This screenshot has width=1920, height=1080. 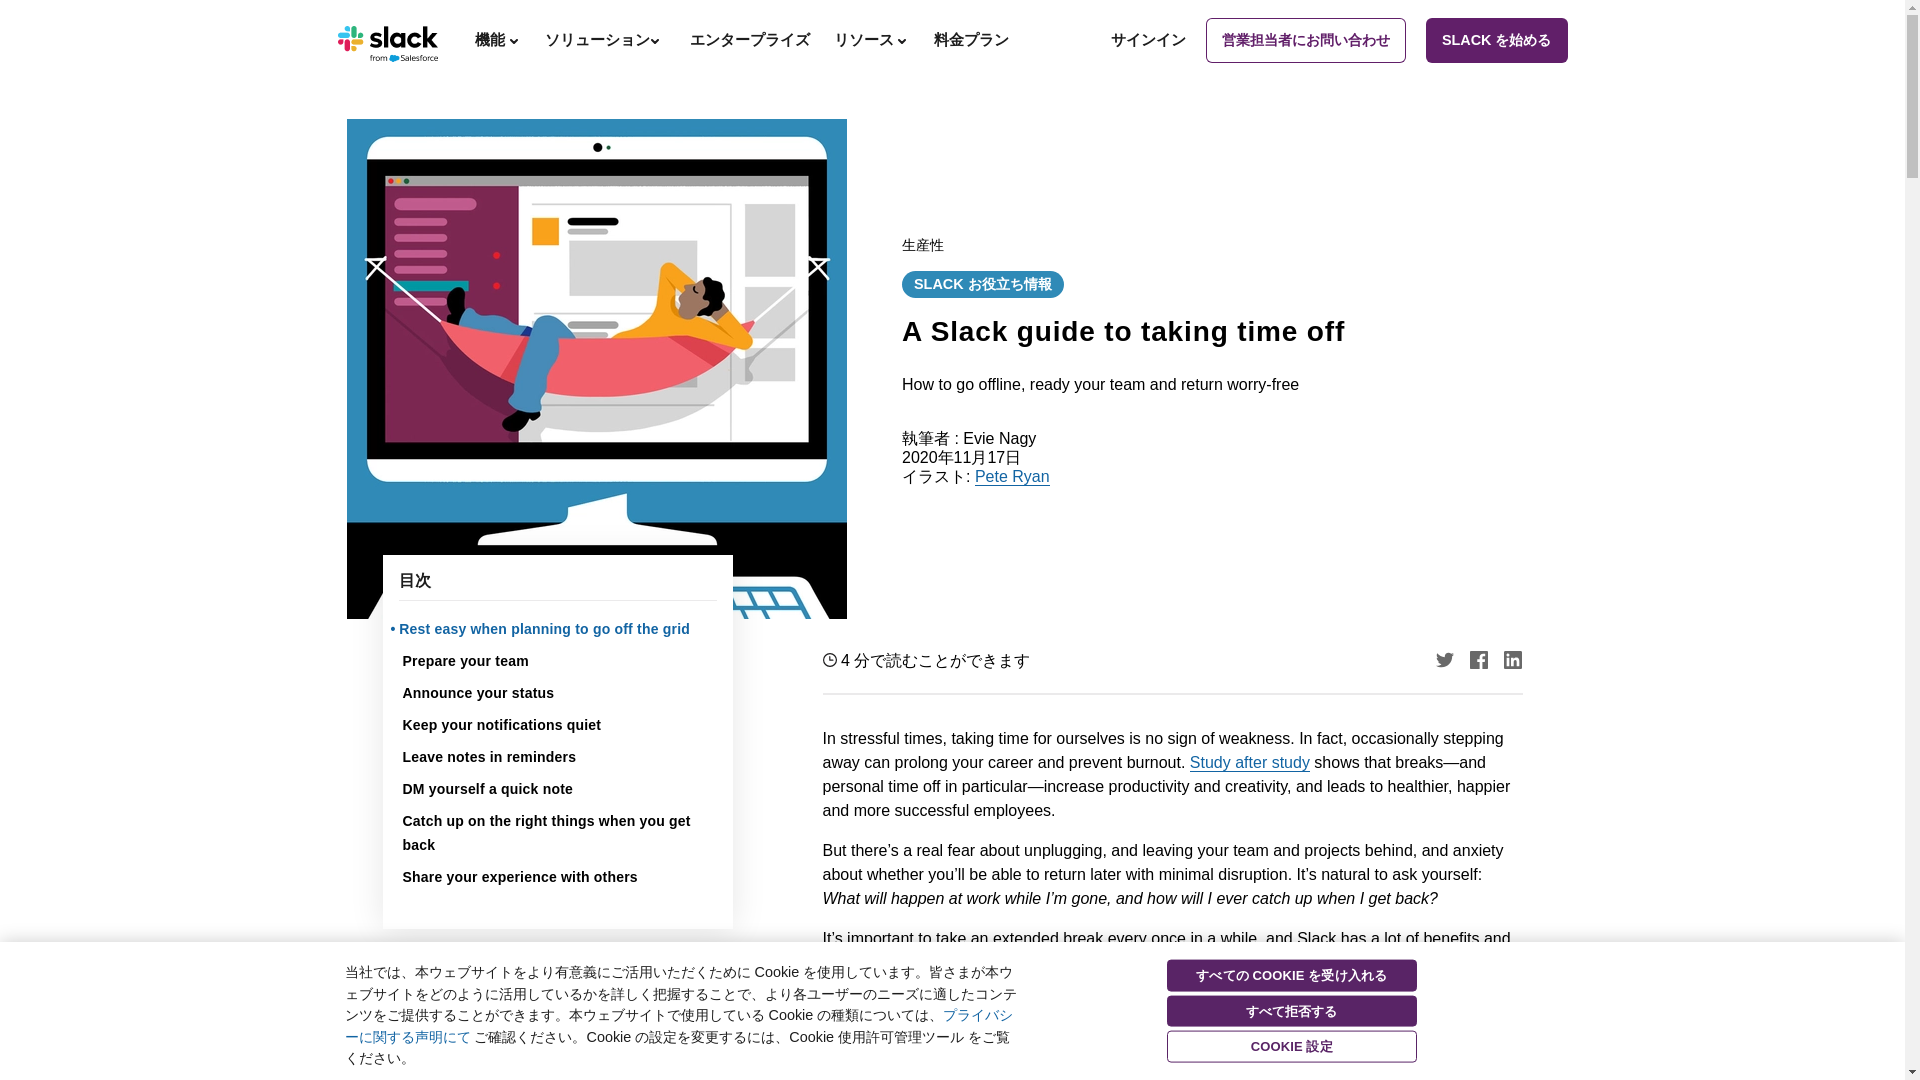 What do you see at coordinates (1444, 660) in the screenshot?
I see `Twitter` at bounding box center [1444, 660].